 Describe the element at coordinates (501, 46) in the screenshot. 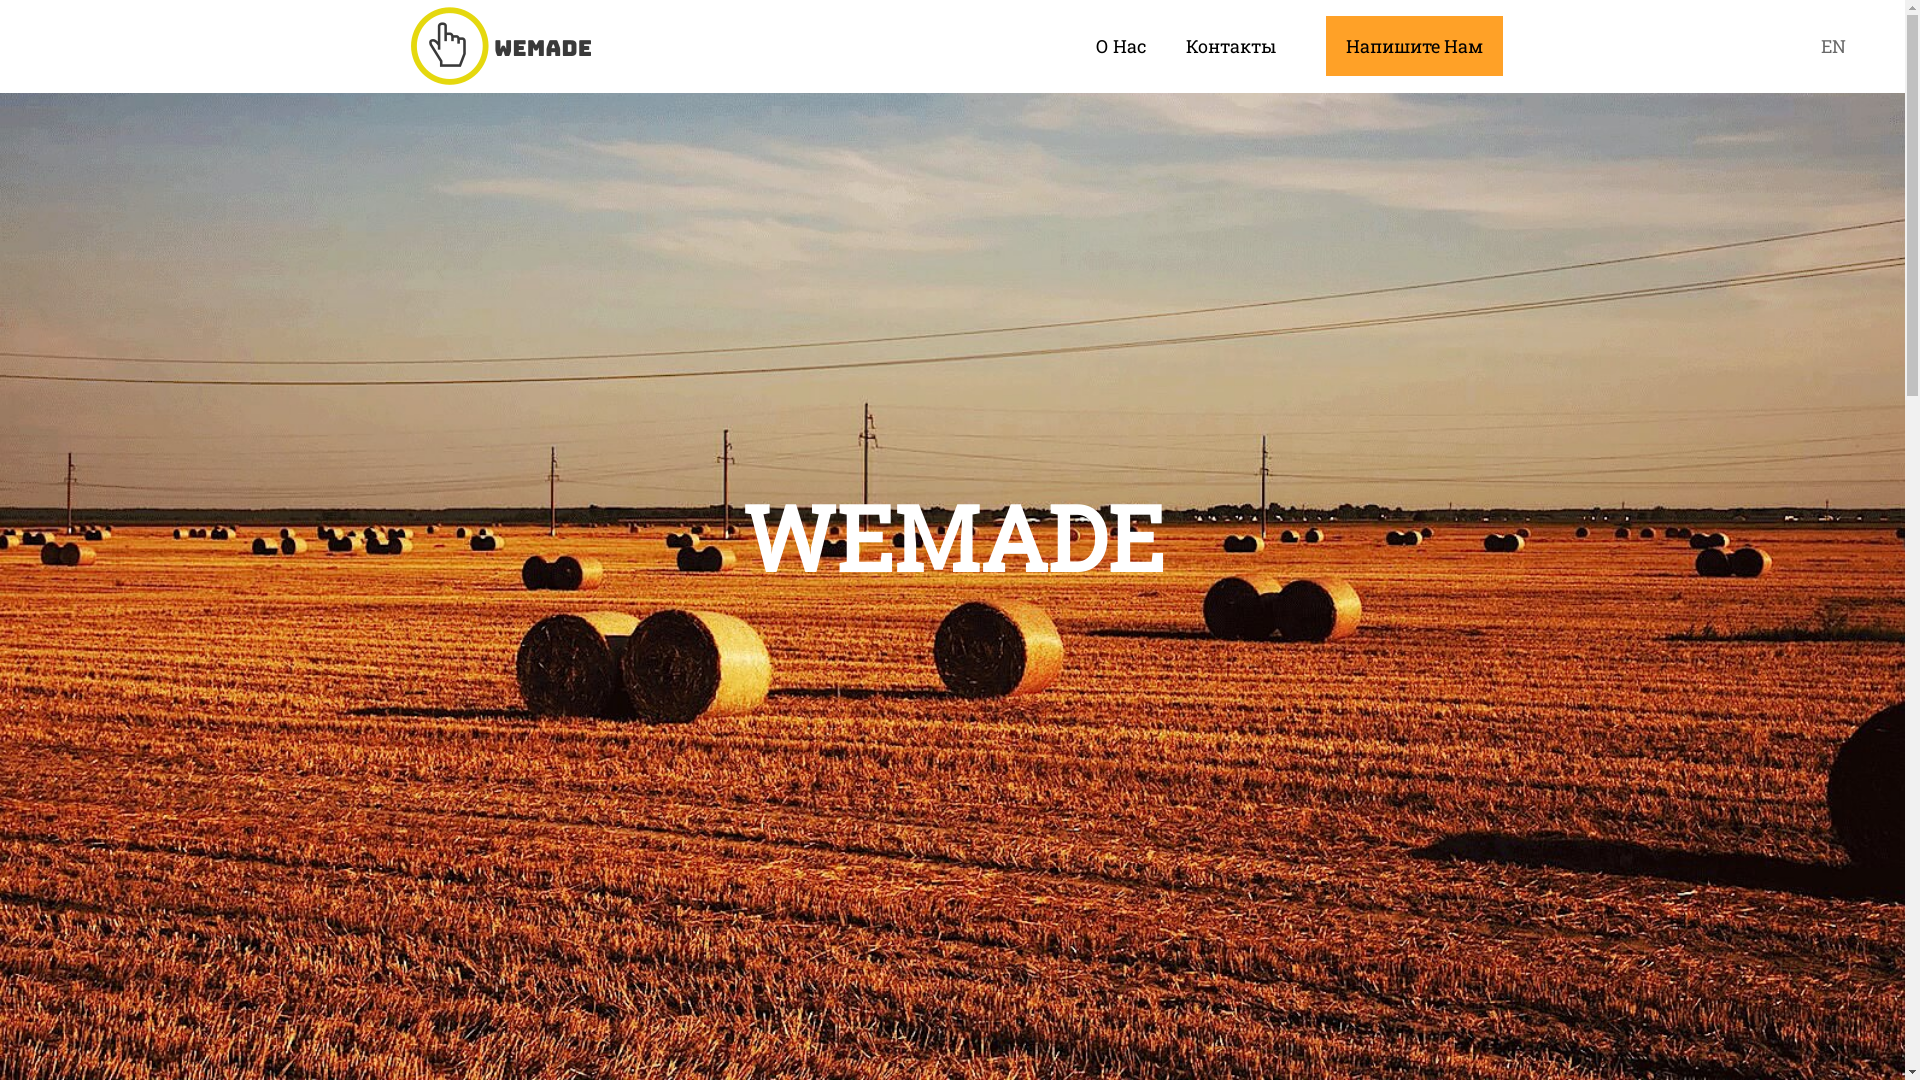

I see `Home` at that location.